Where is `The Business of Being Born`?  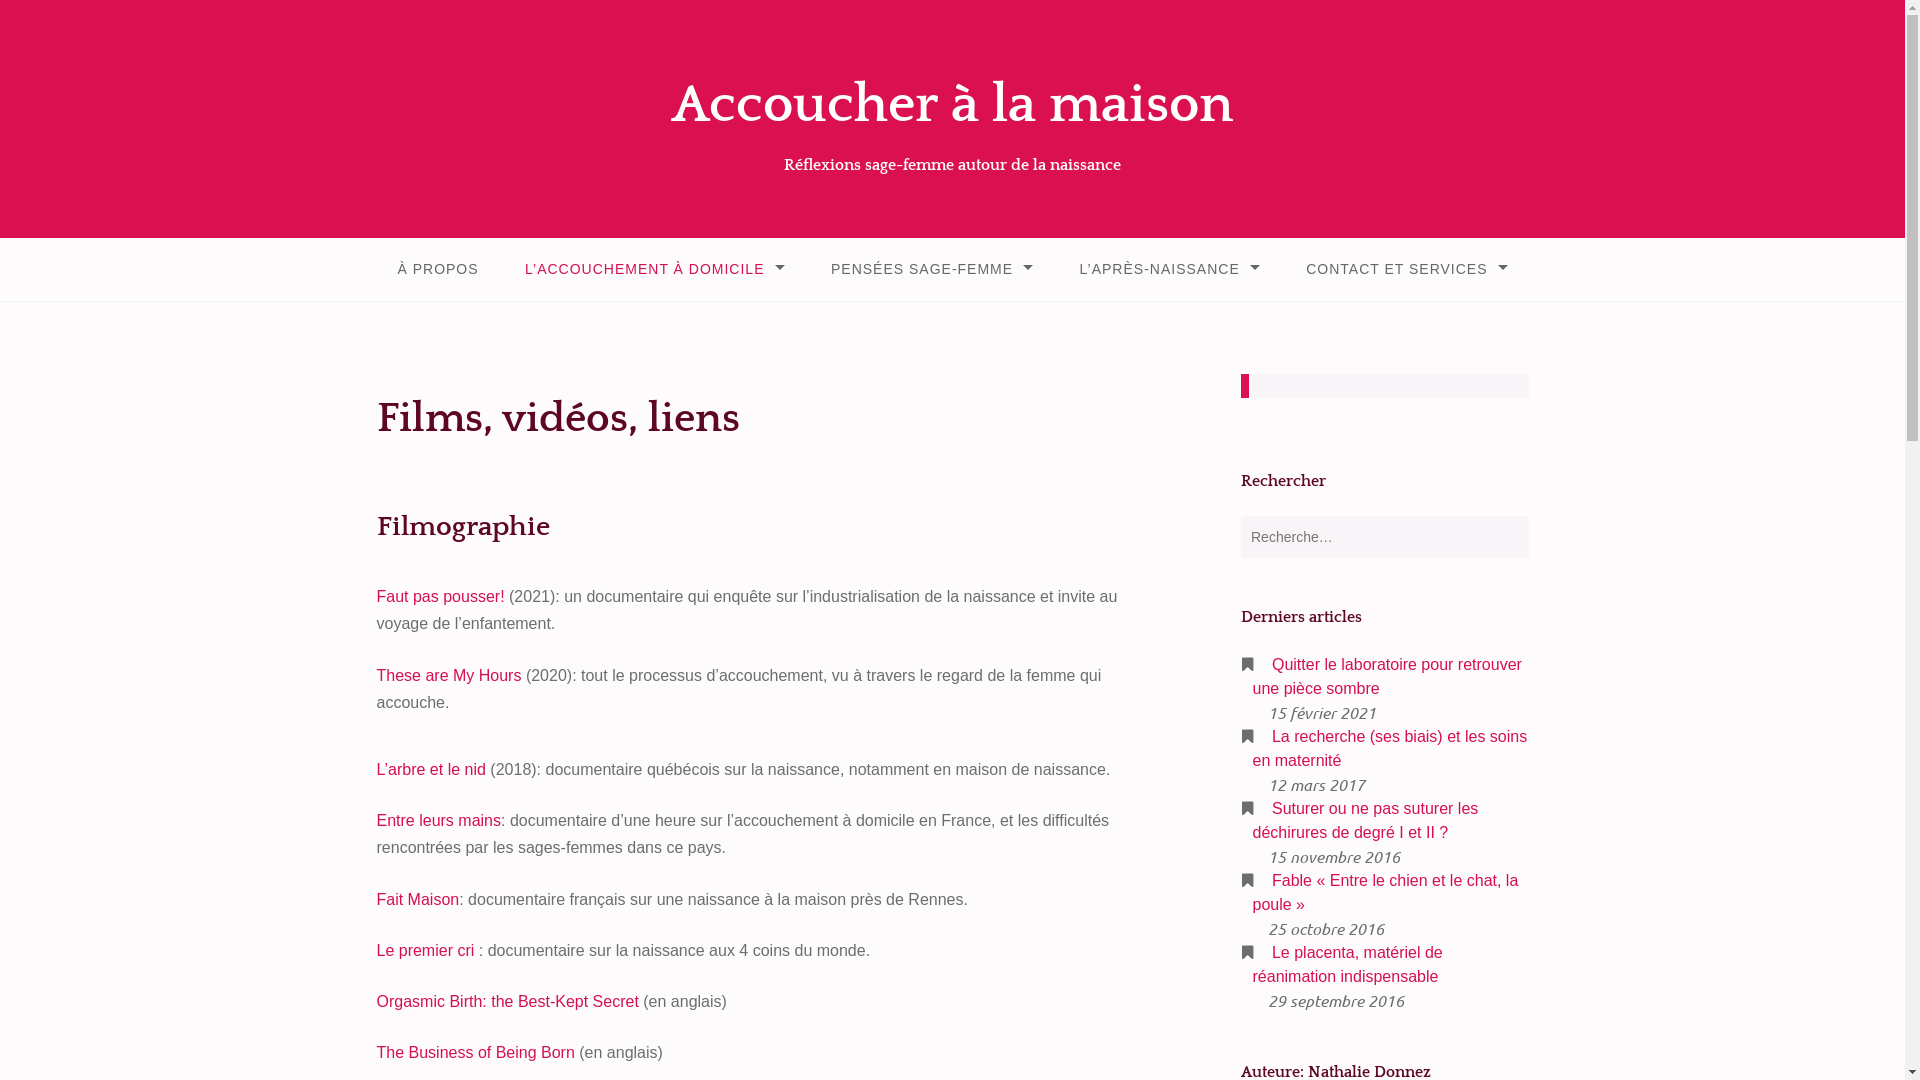 The Business of Being Born is located at coordinates (475, 1052).